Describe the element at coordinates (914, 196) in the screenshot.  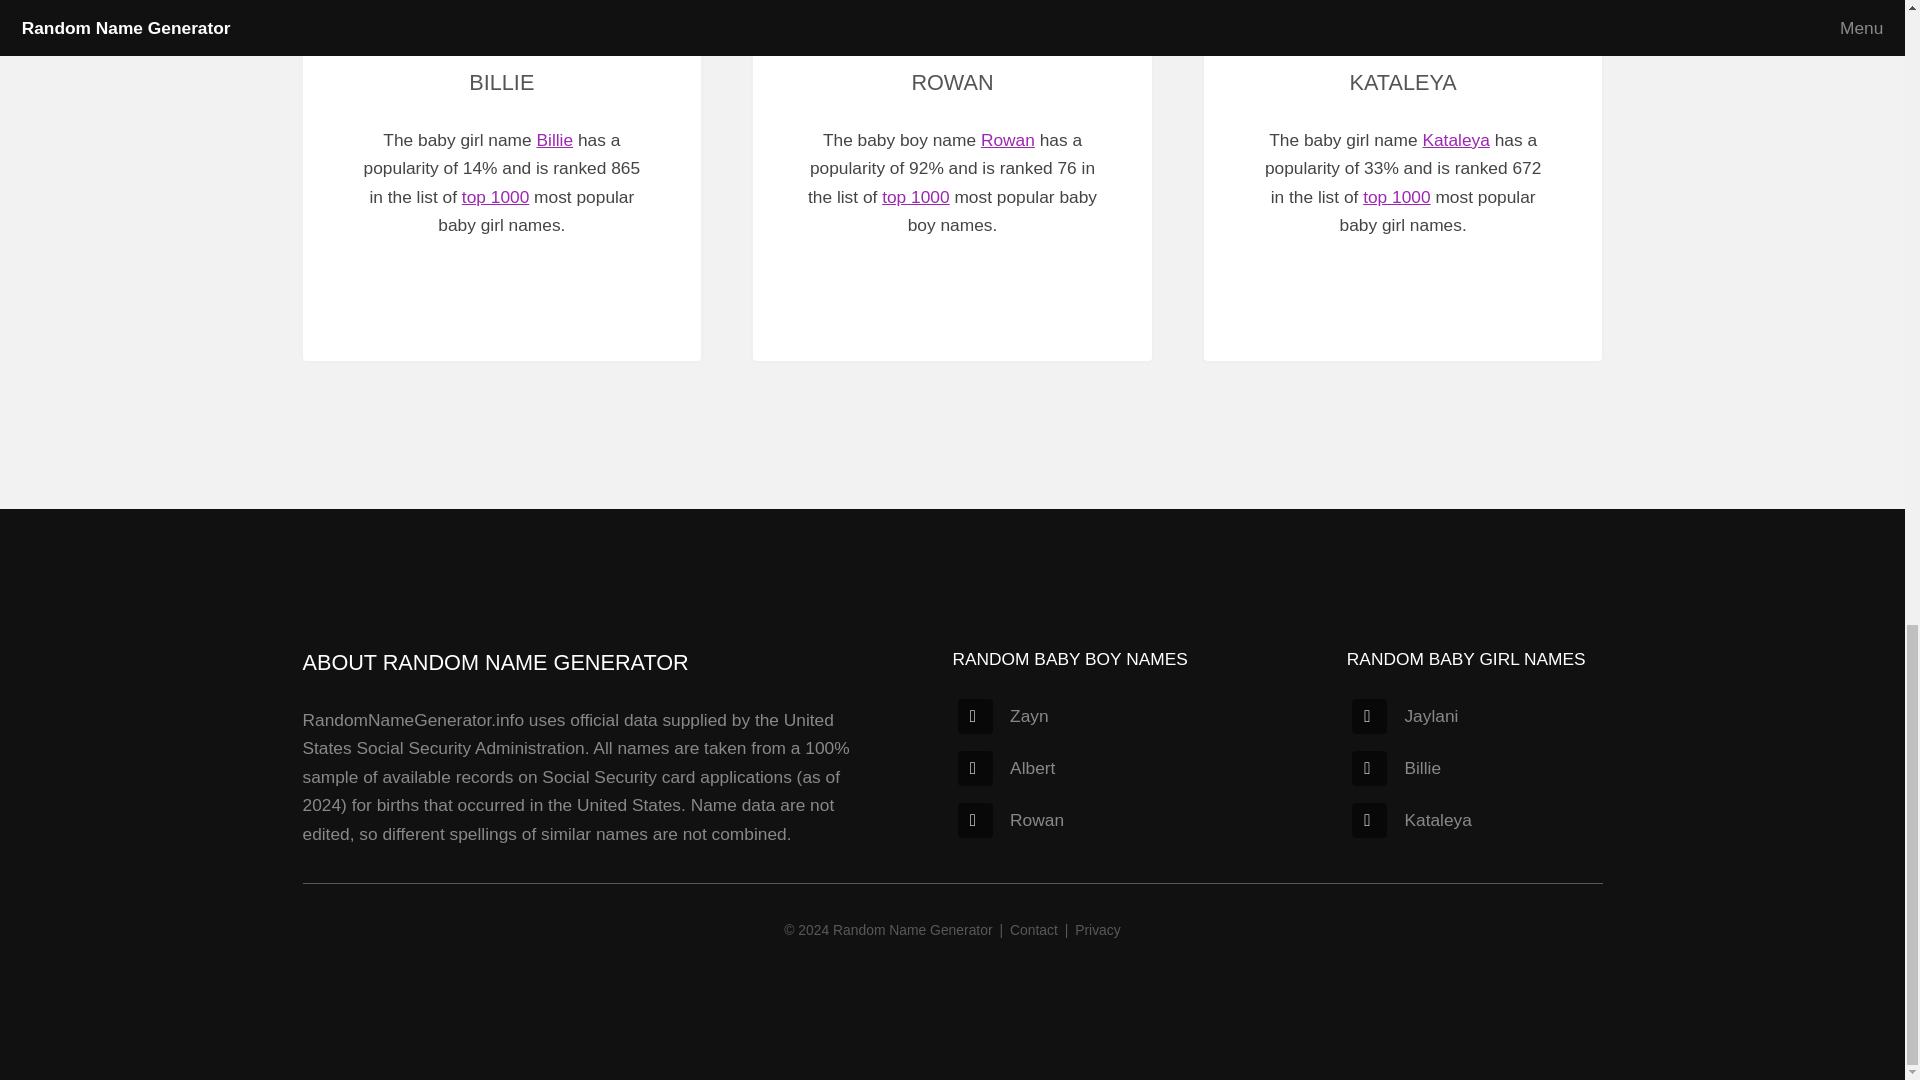
I see `top 1000` at that location.